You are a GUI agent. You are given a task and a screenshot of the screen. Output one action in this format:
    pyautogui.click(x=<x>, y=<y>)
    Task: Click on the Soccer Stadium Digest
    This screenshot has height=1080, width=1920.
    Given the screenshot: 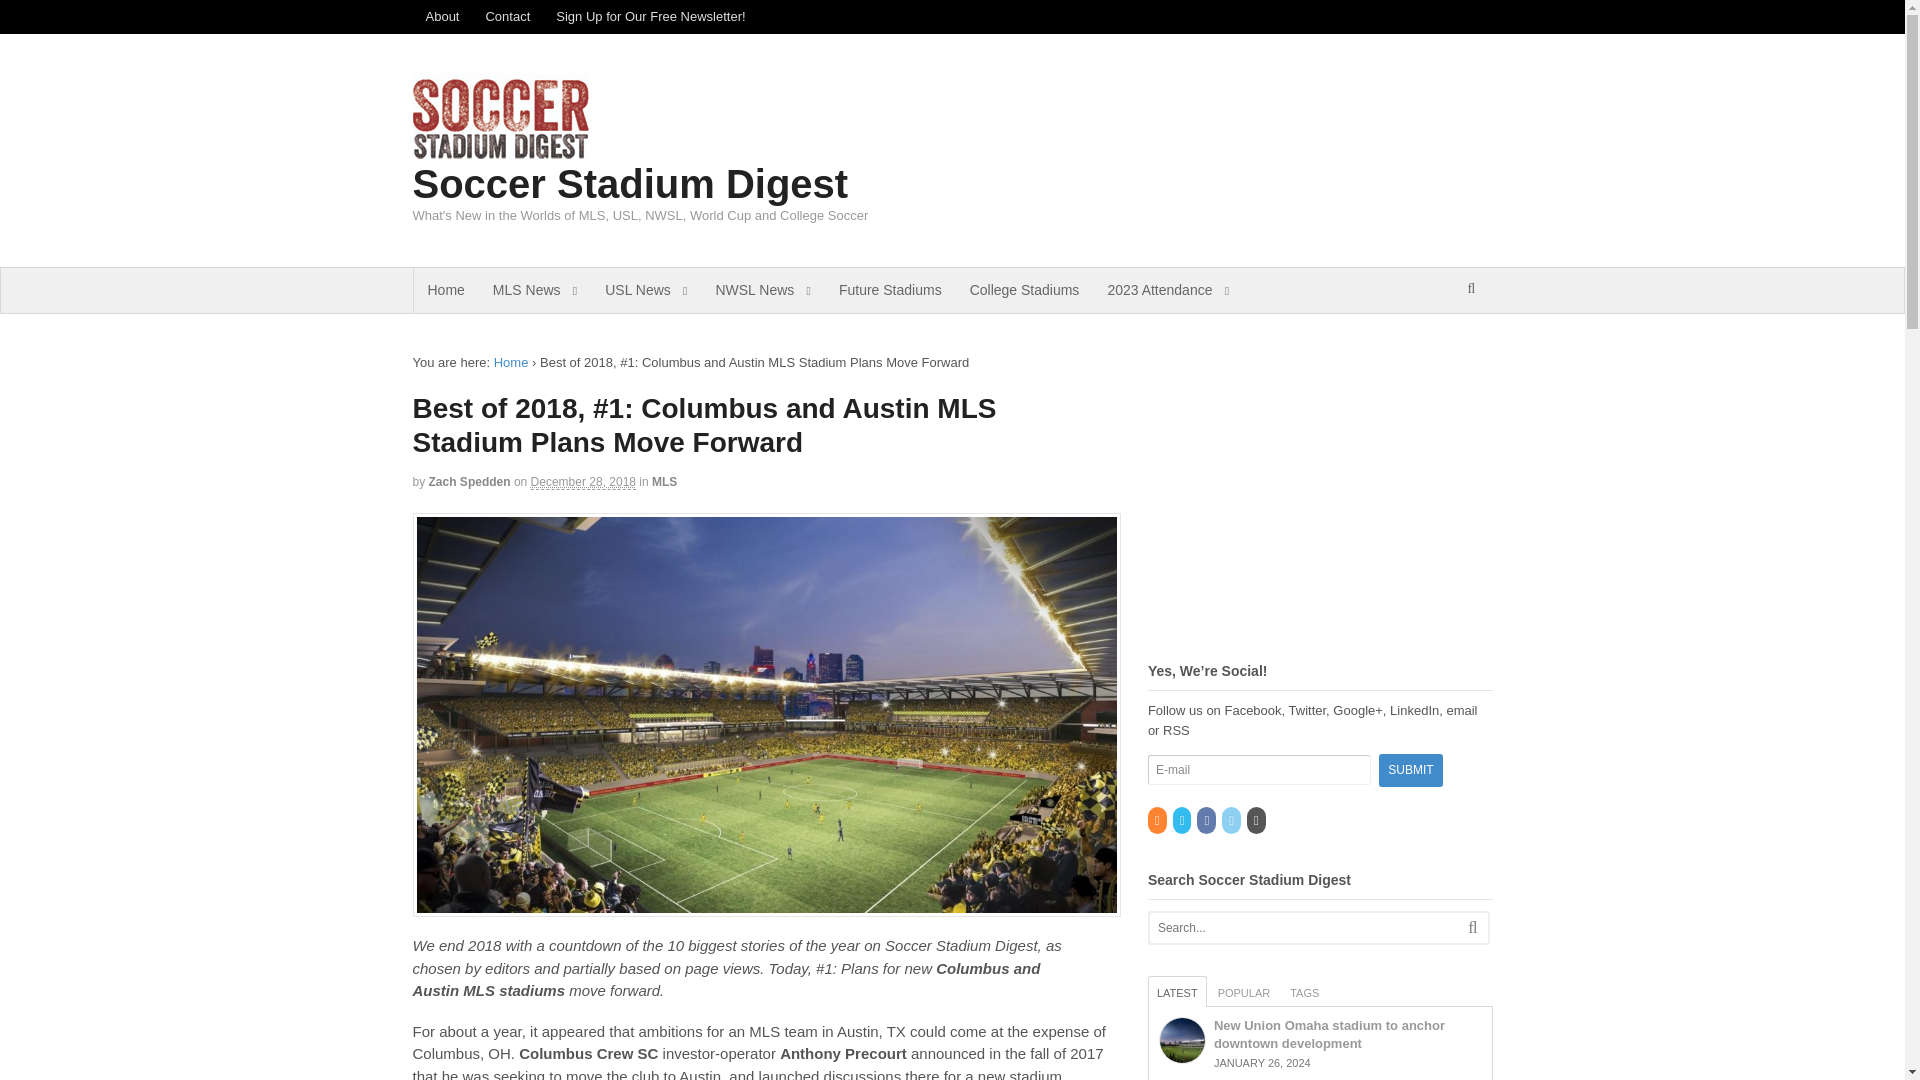 What is the action you would take?
    pyautogui.click(x=630, y=184)
    